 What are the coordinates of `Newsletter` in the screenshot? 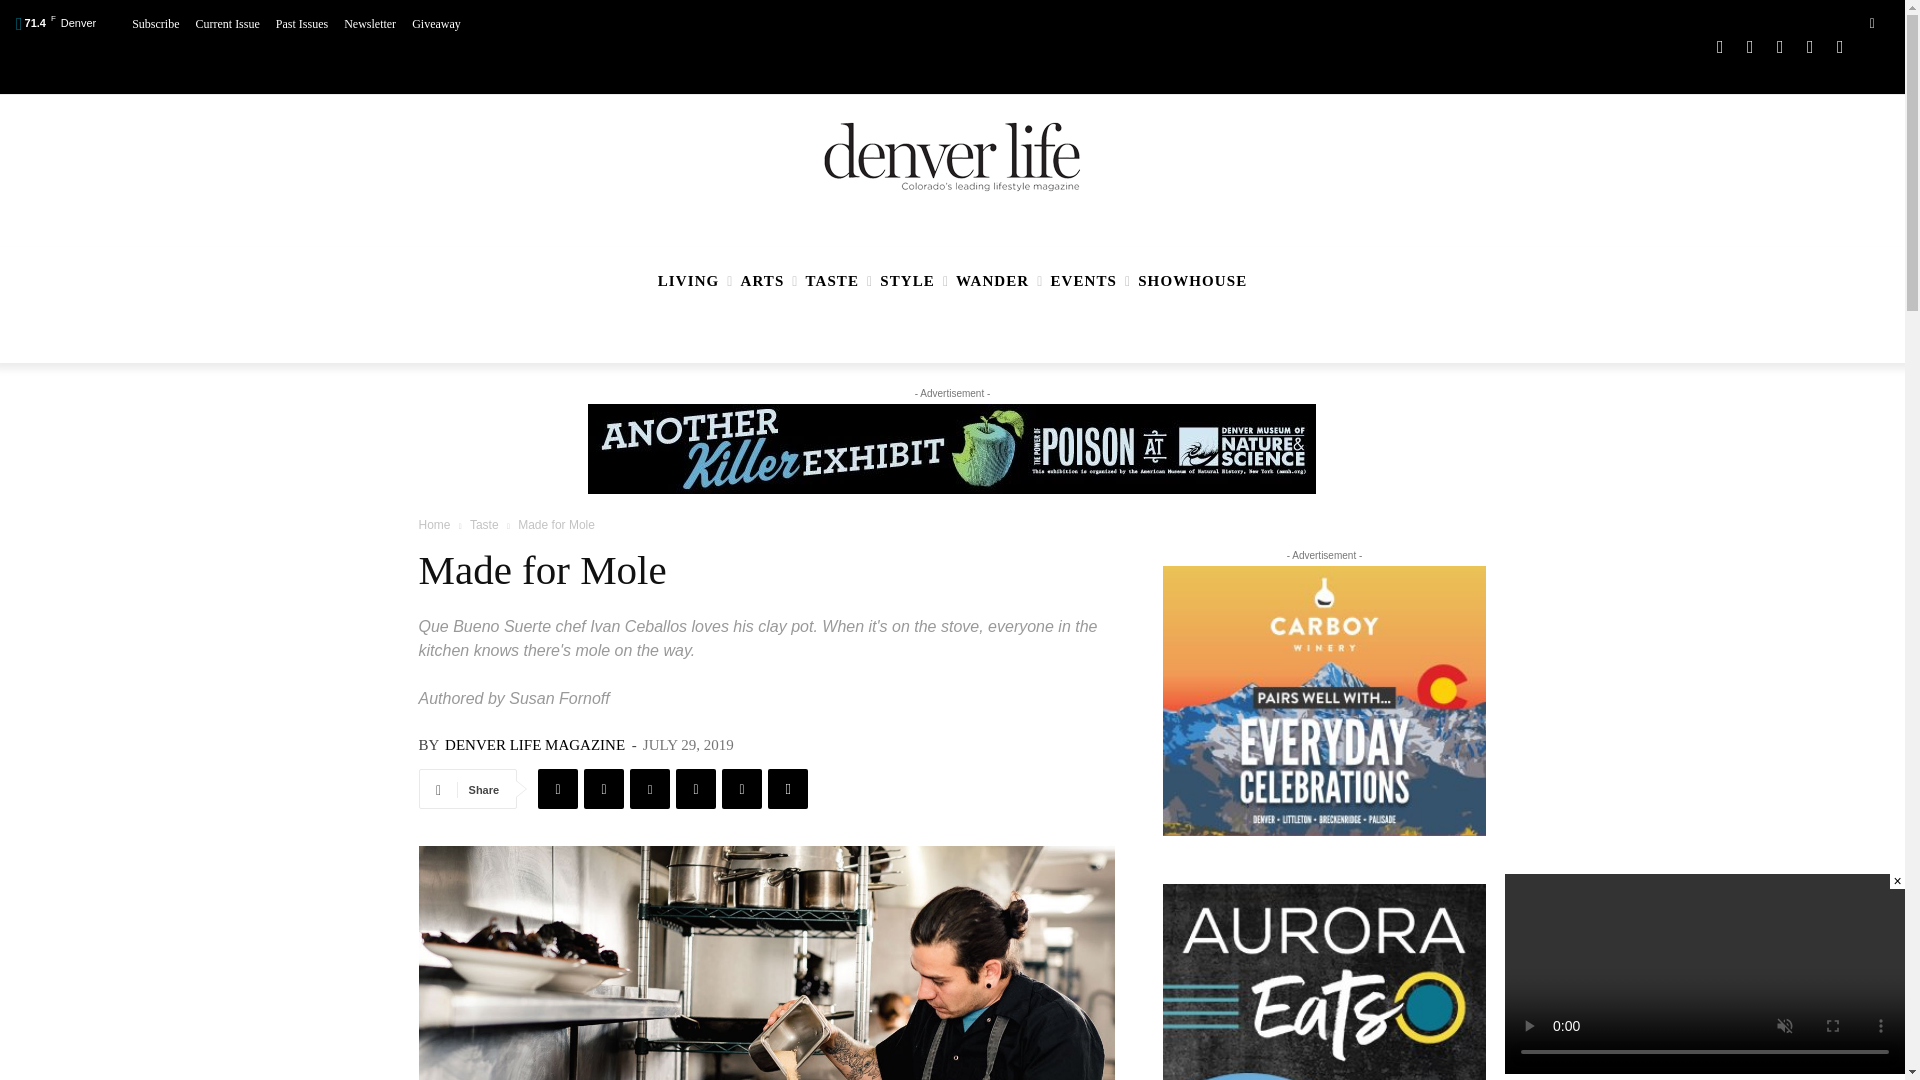 It's located at (369, 24).